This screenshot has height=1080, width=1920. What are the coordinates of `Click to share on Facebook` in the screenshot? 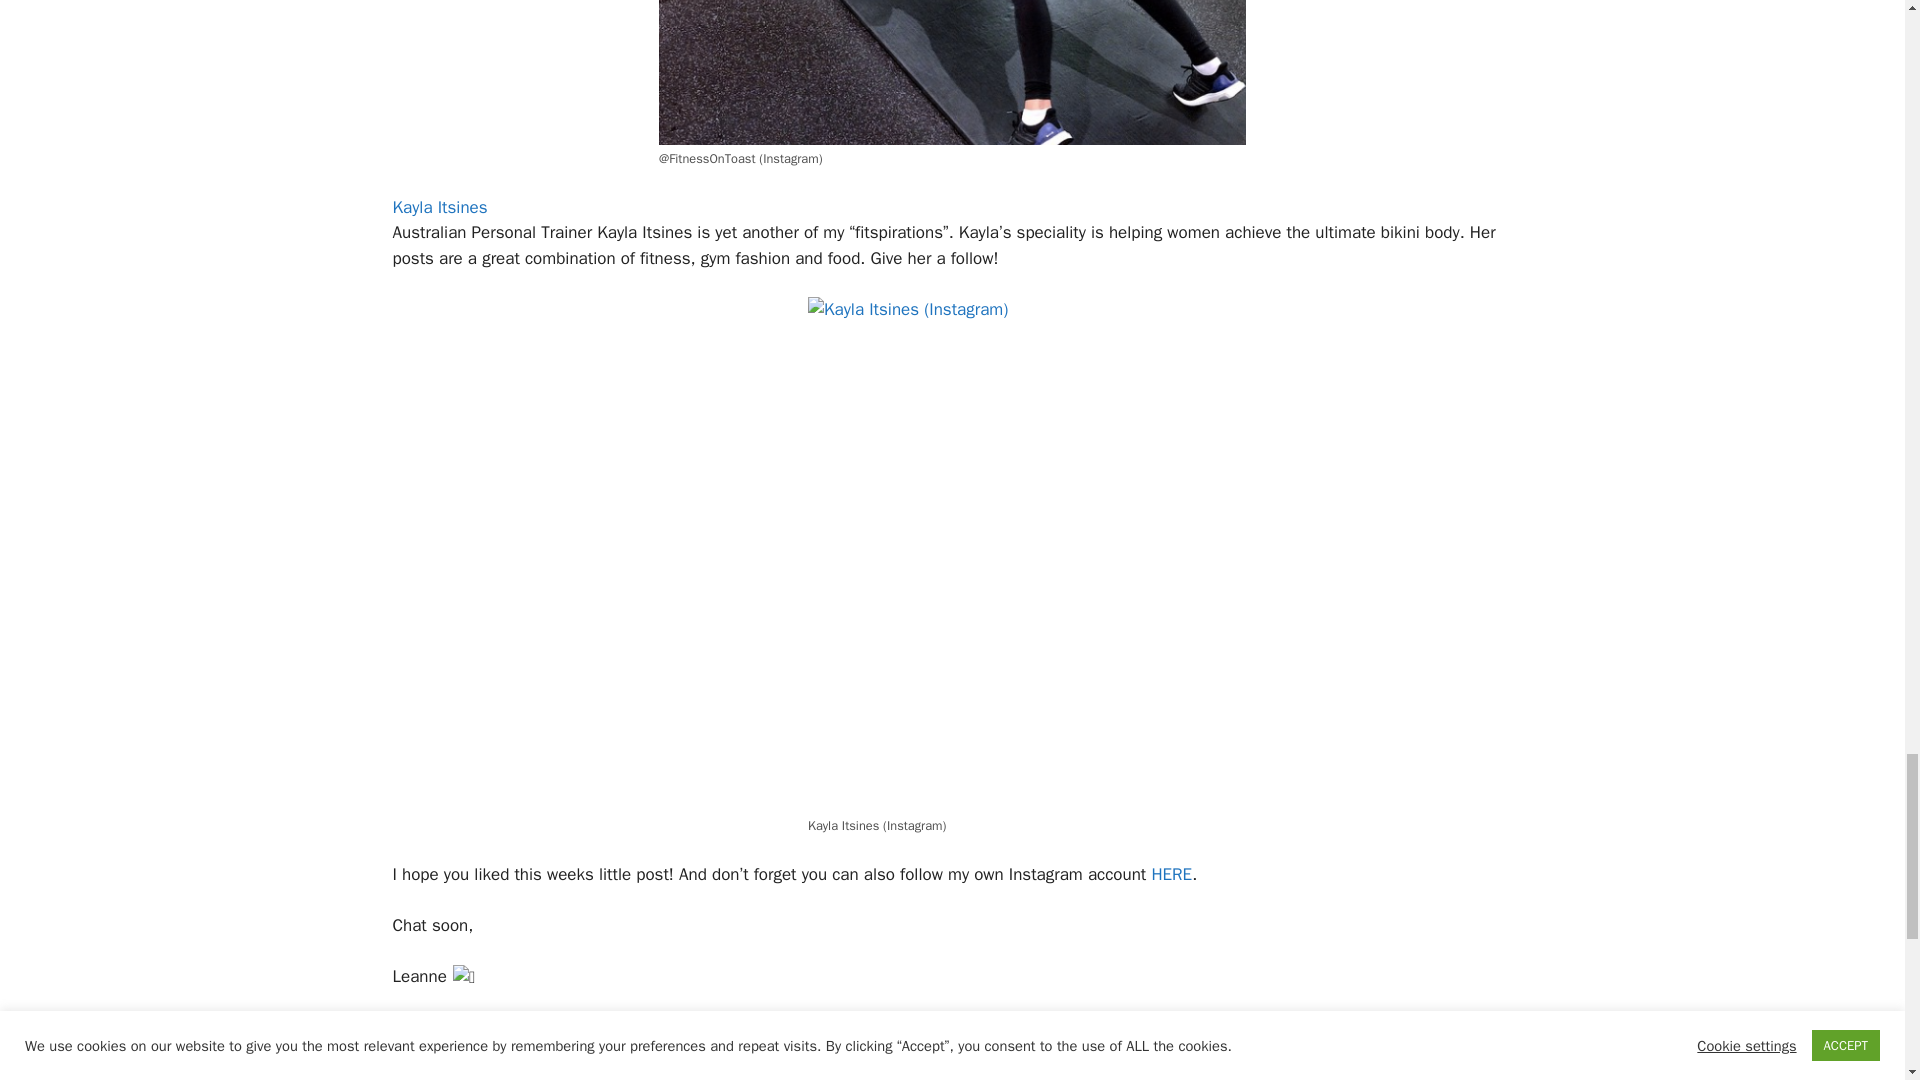 It's located at (408, 1068).